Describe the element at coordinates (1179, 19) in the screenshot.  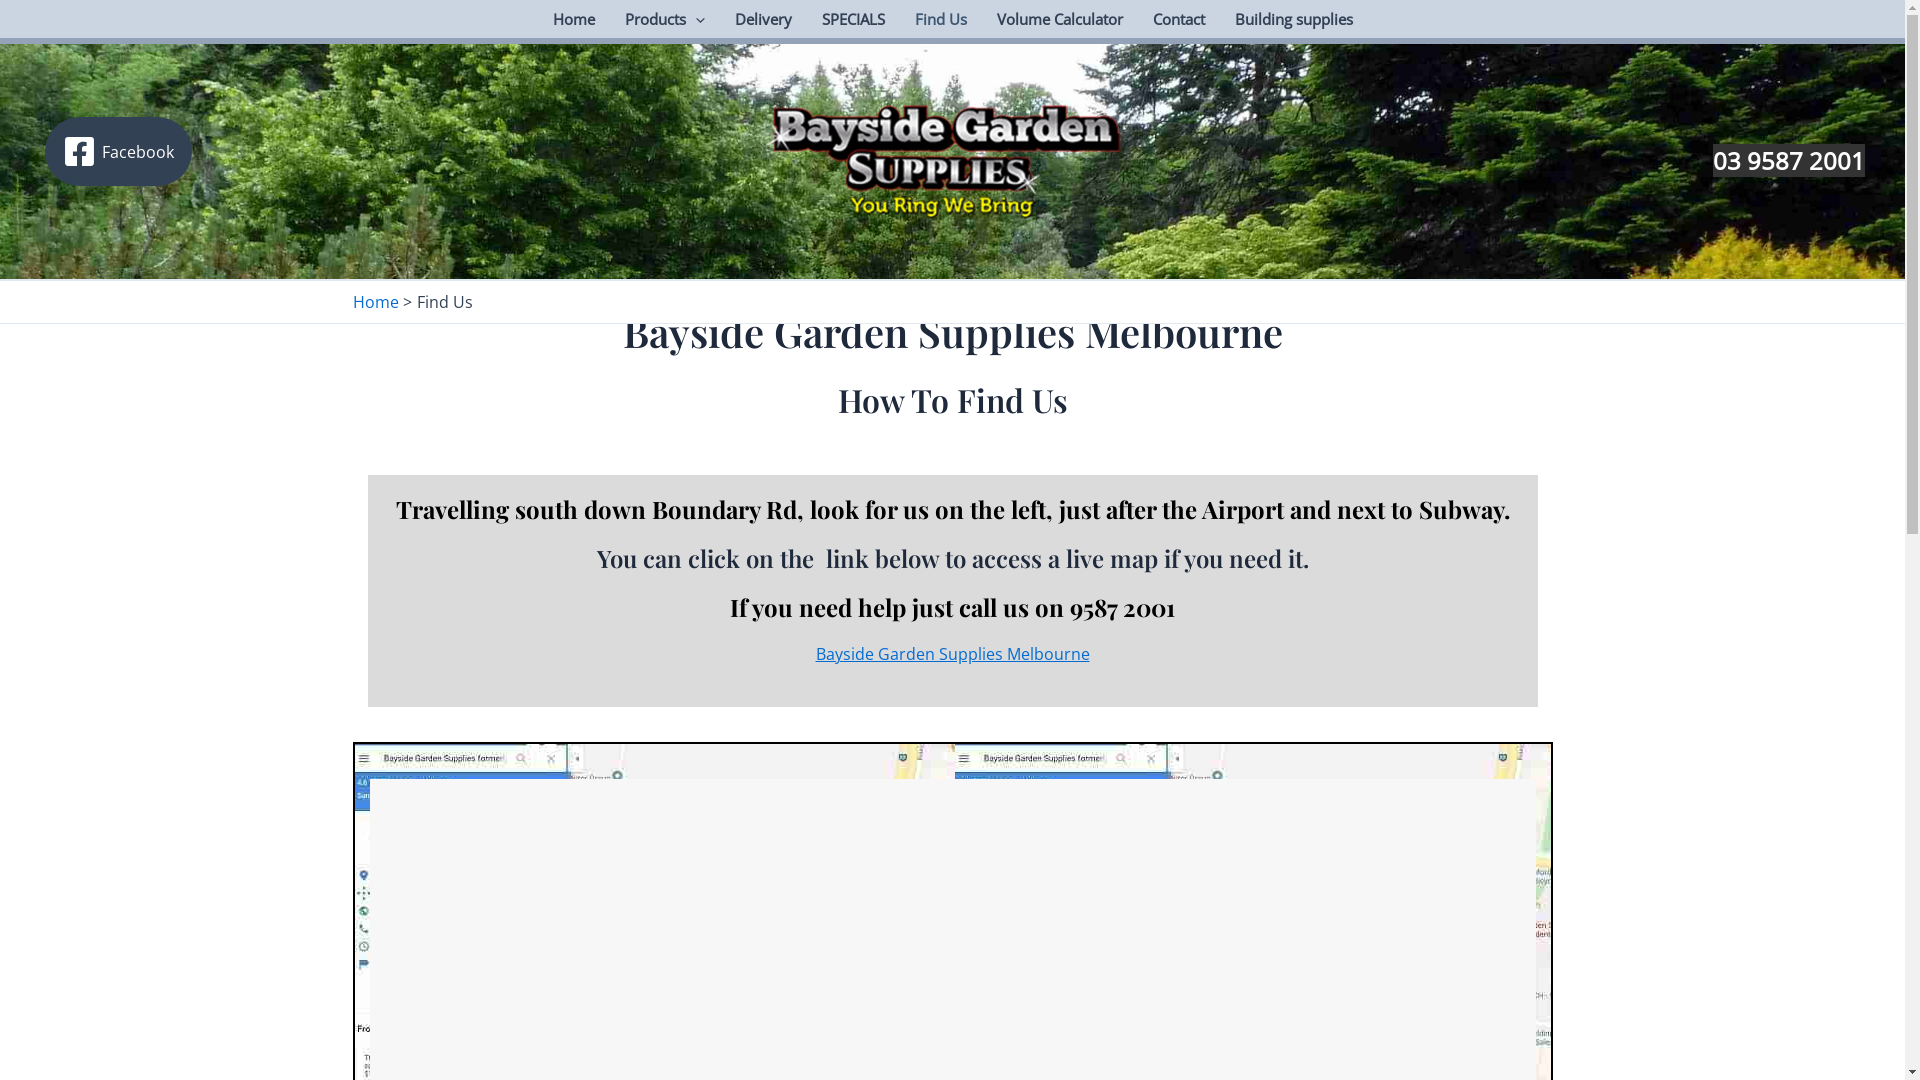
I see `Contact` at that location.